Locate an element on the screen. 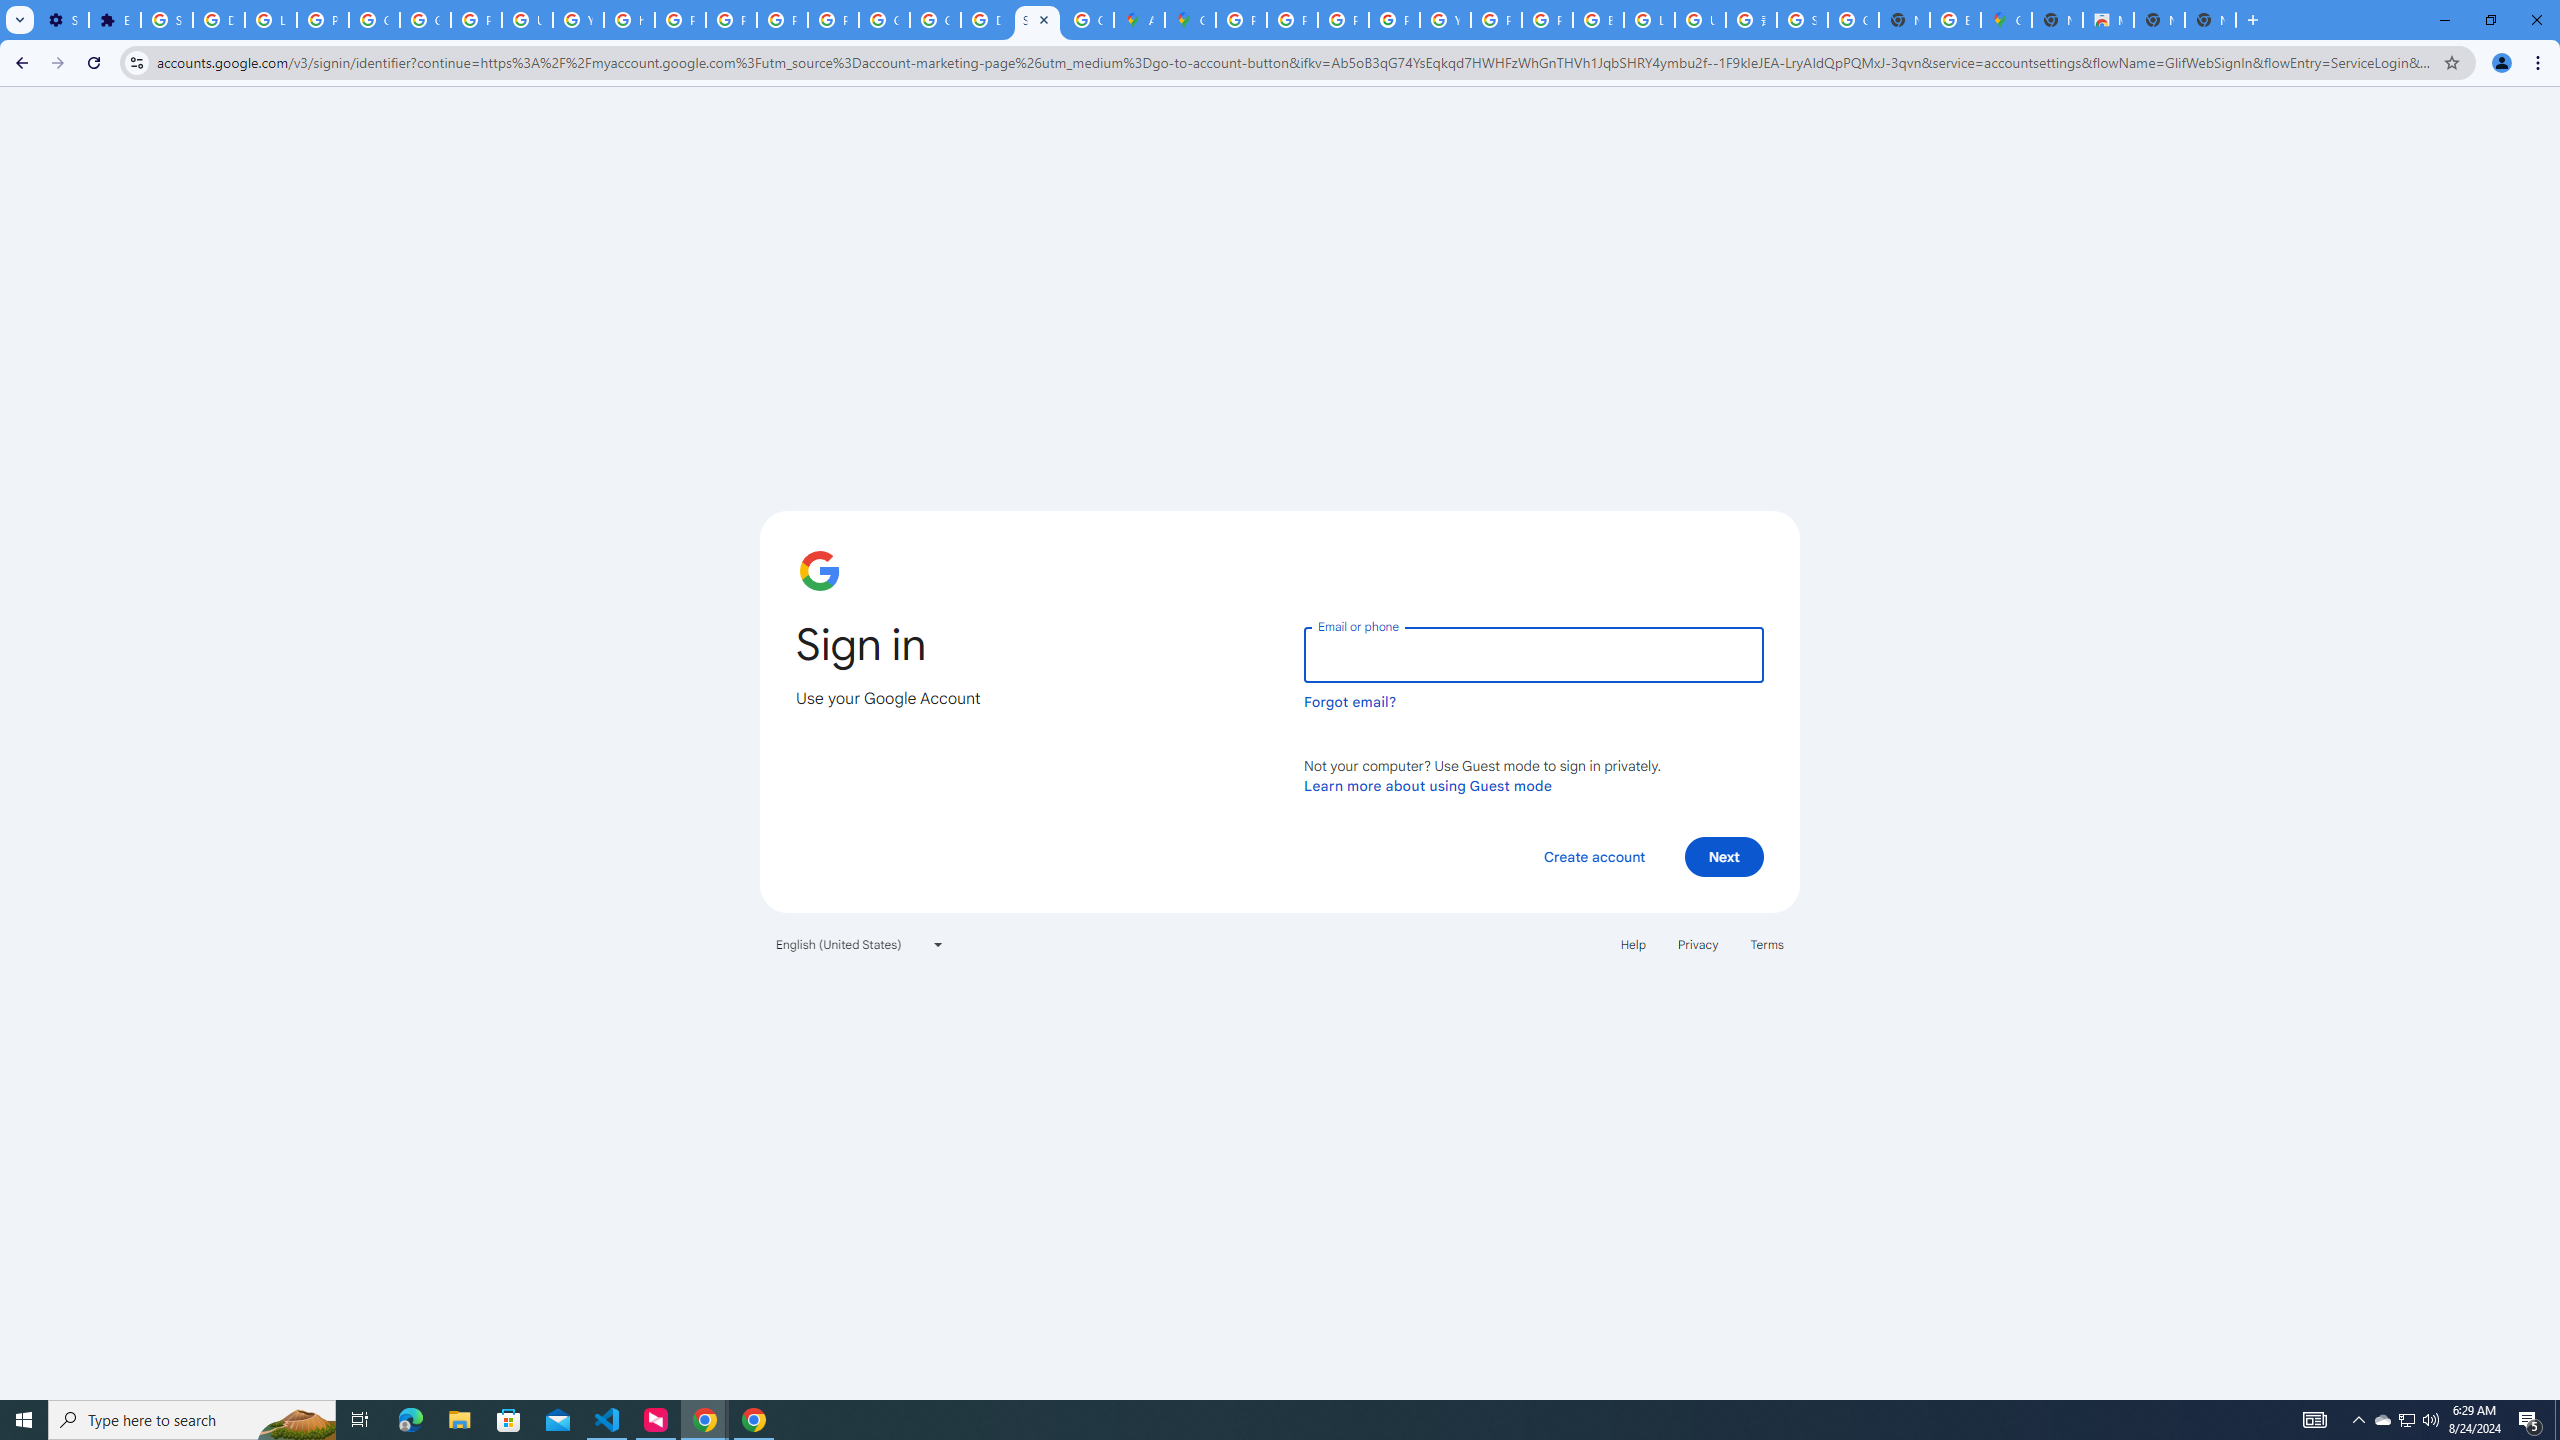 The height and width of the screenshot is (1440, 2560). Policy Accountability and Transparency - Transparency Center is located at coordinates (1240, 20).